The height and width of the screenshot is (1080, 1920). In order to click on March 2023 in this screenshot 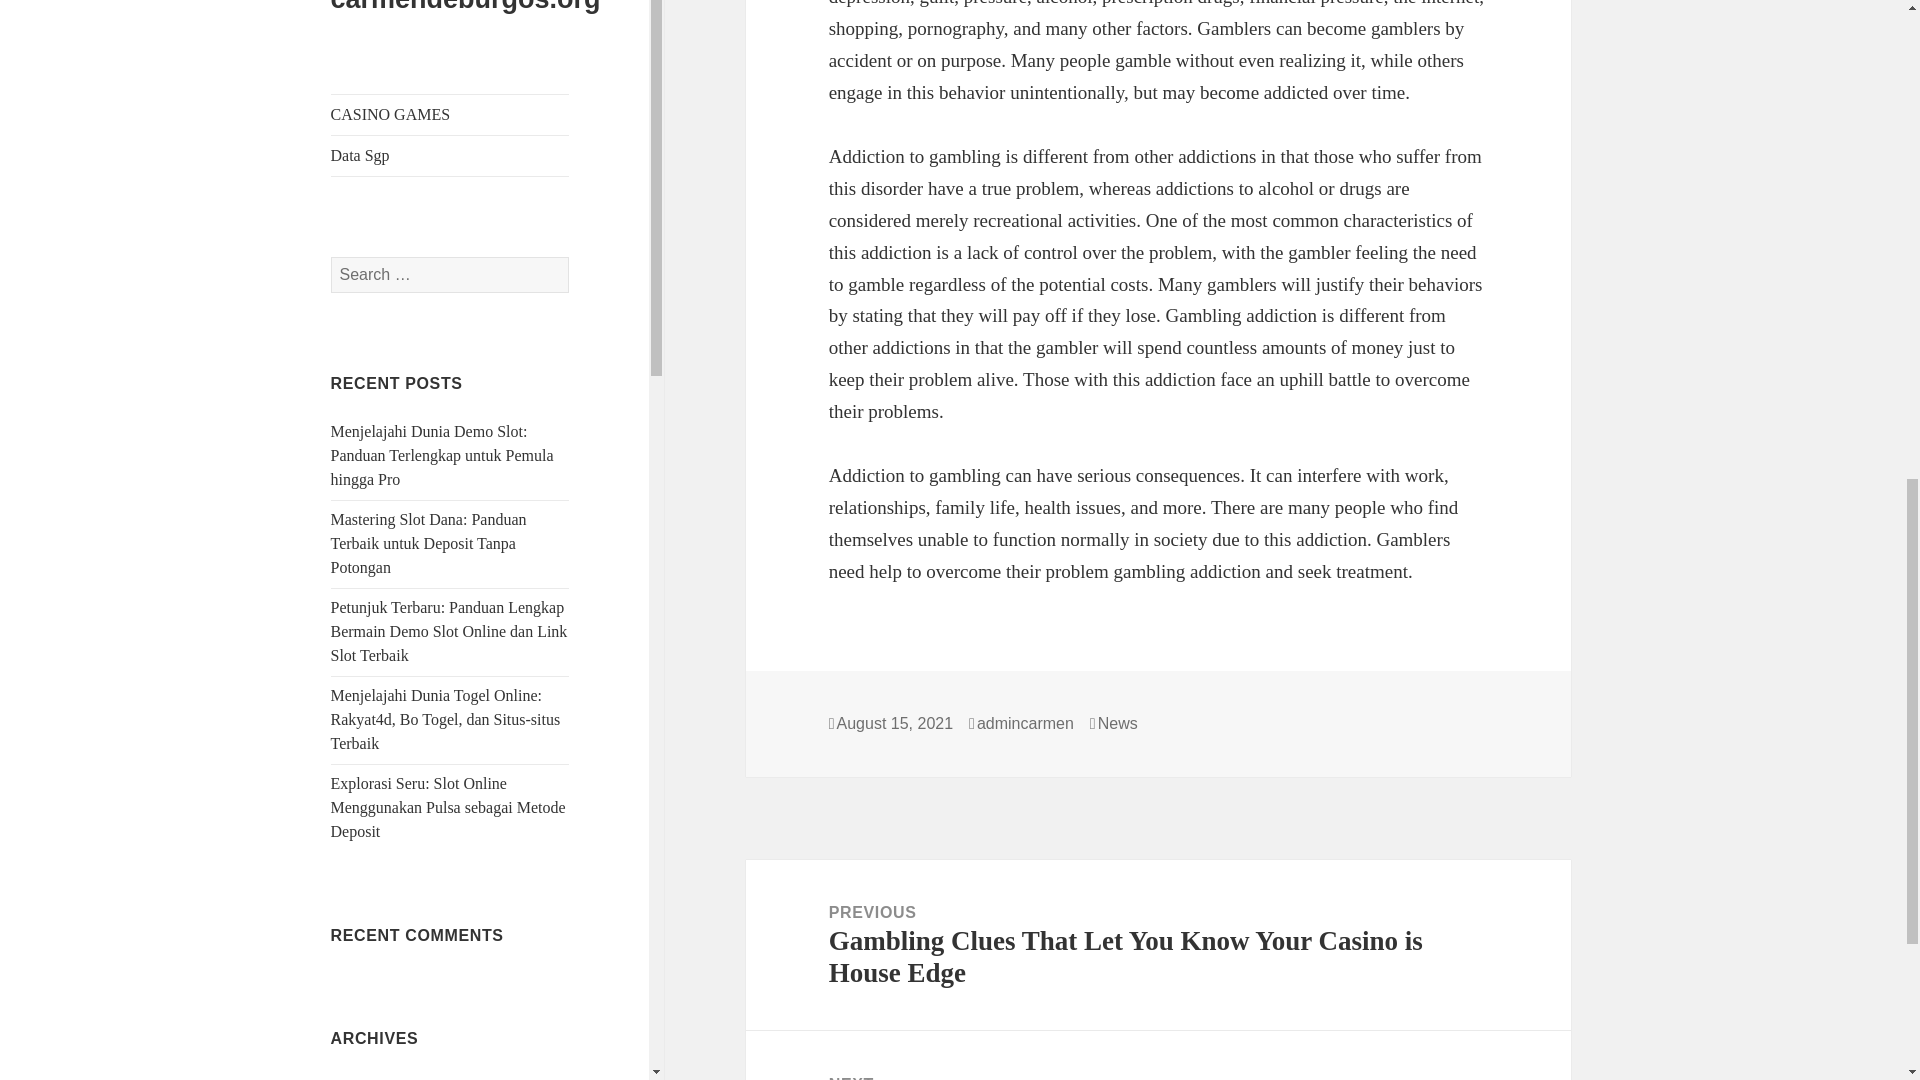, I will do `click(369, 743)`.